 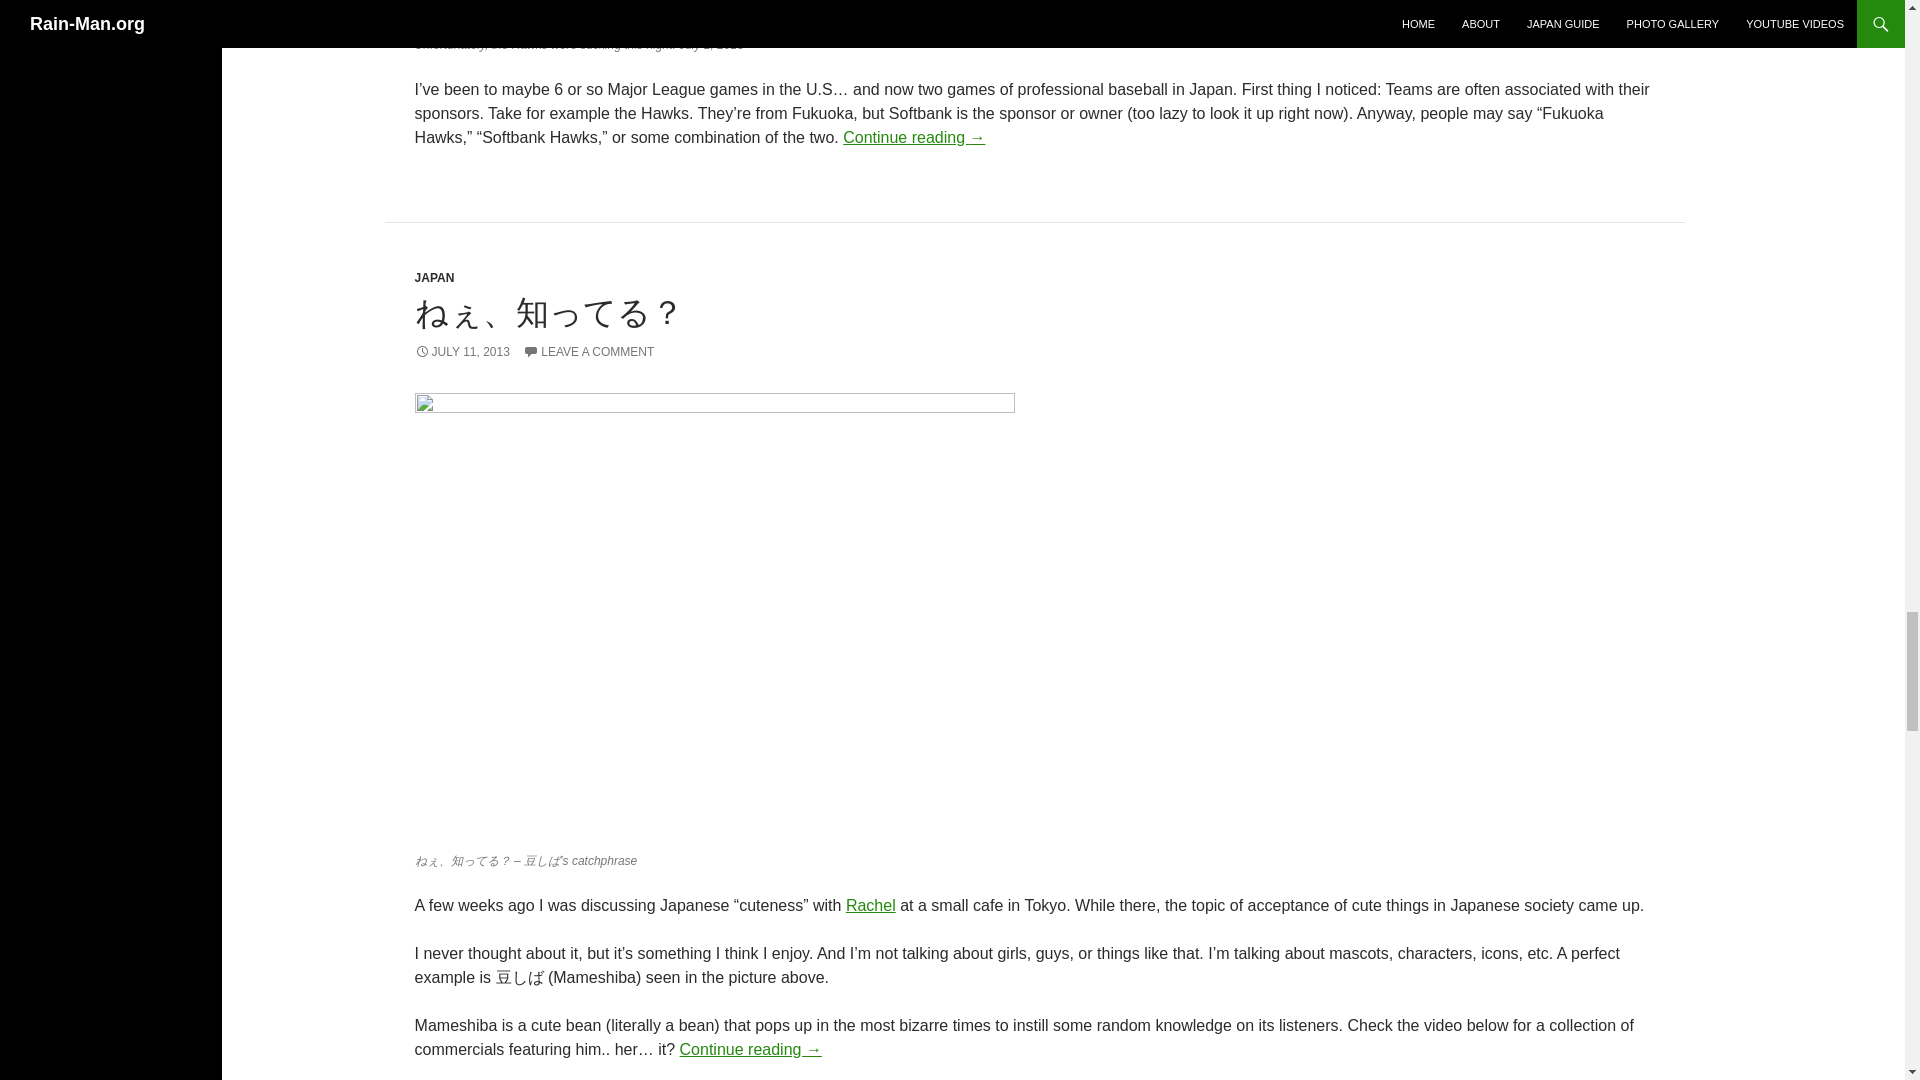 What do you see at coordinates (588, 351) in the screenshot?
I see `LEAVE A COMMENT` at bounding box center [588, 351].